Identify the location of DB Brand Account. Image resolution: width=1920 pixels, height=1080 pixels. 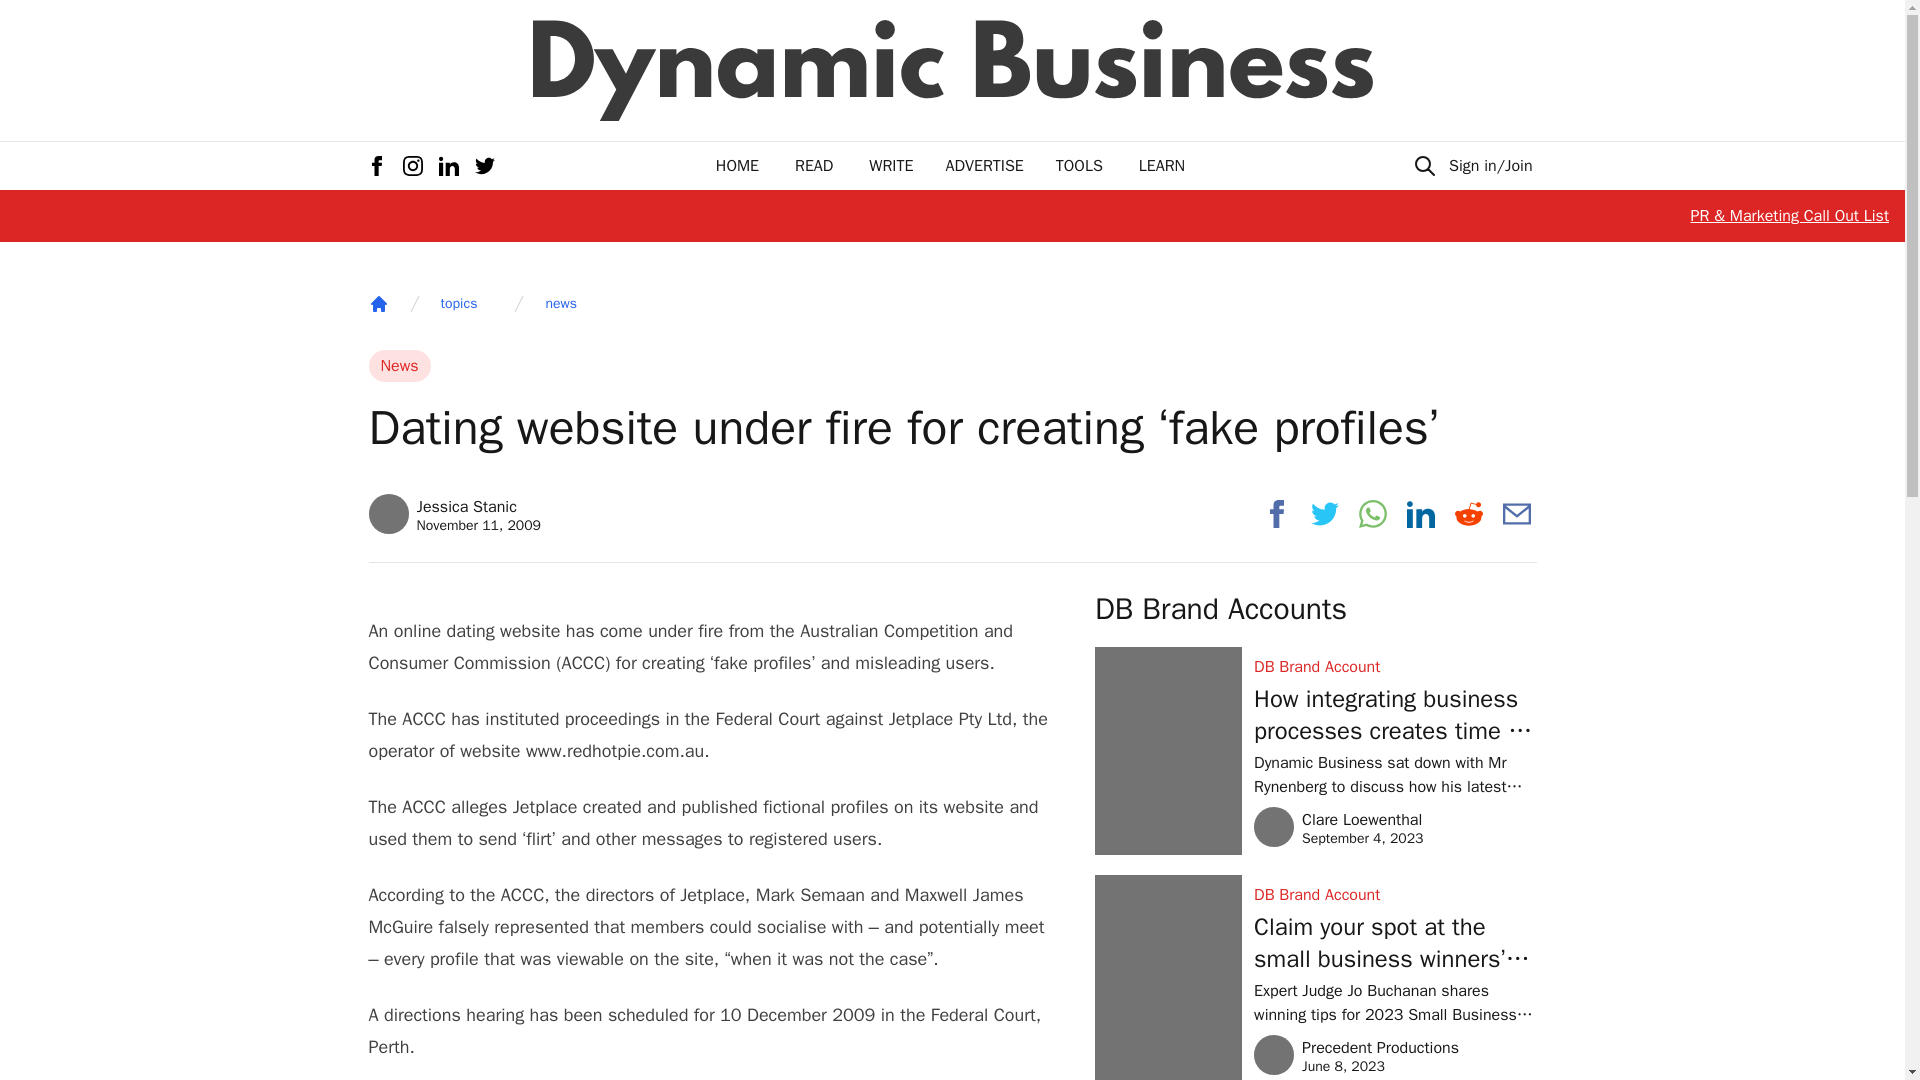
(1394, 895).